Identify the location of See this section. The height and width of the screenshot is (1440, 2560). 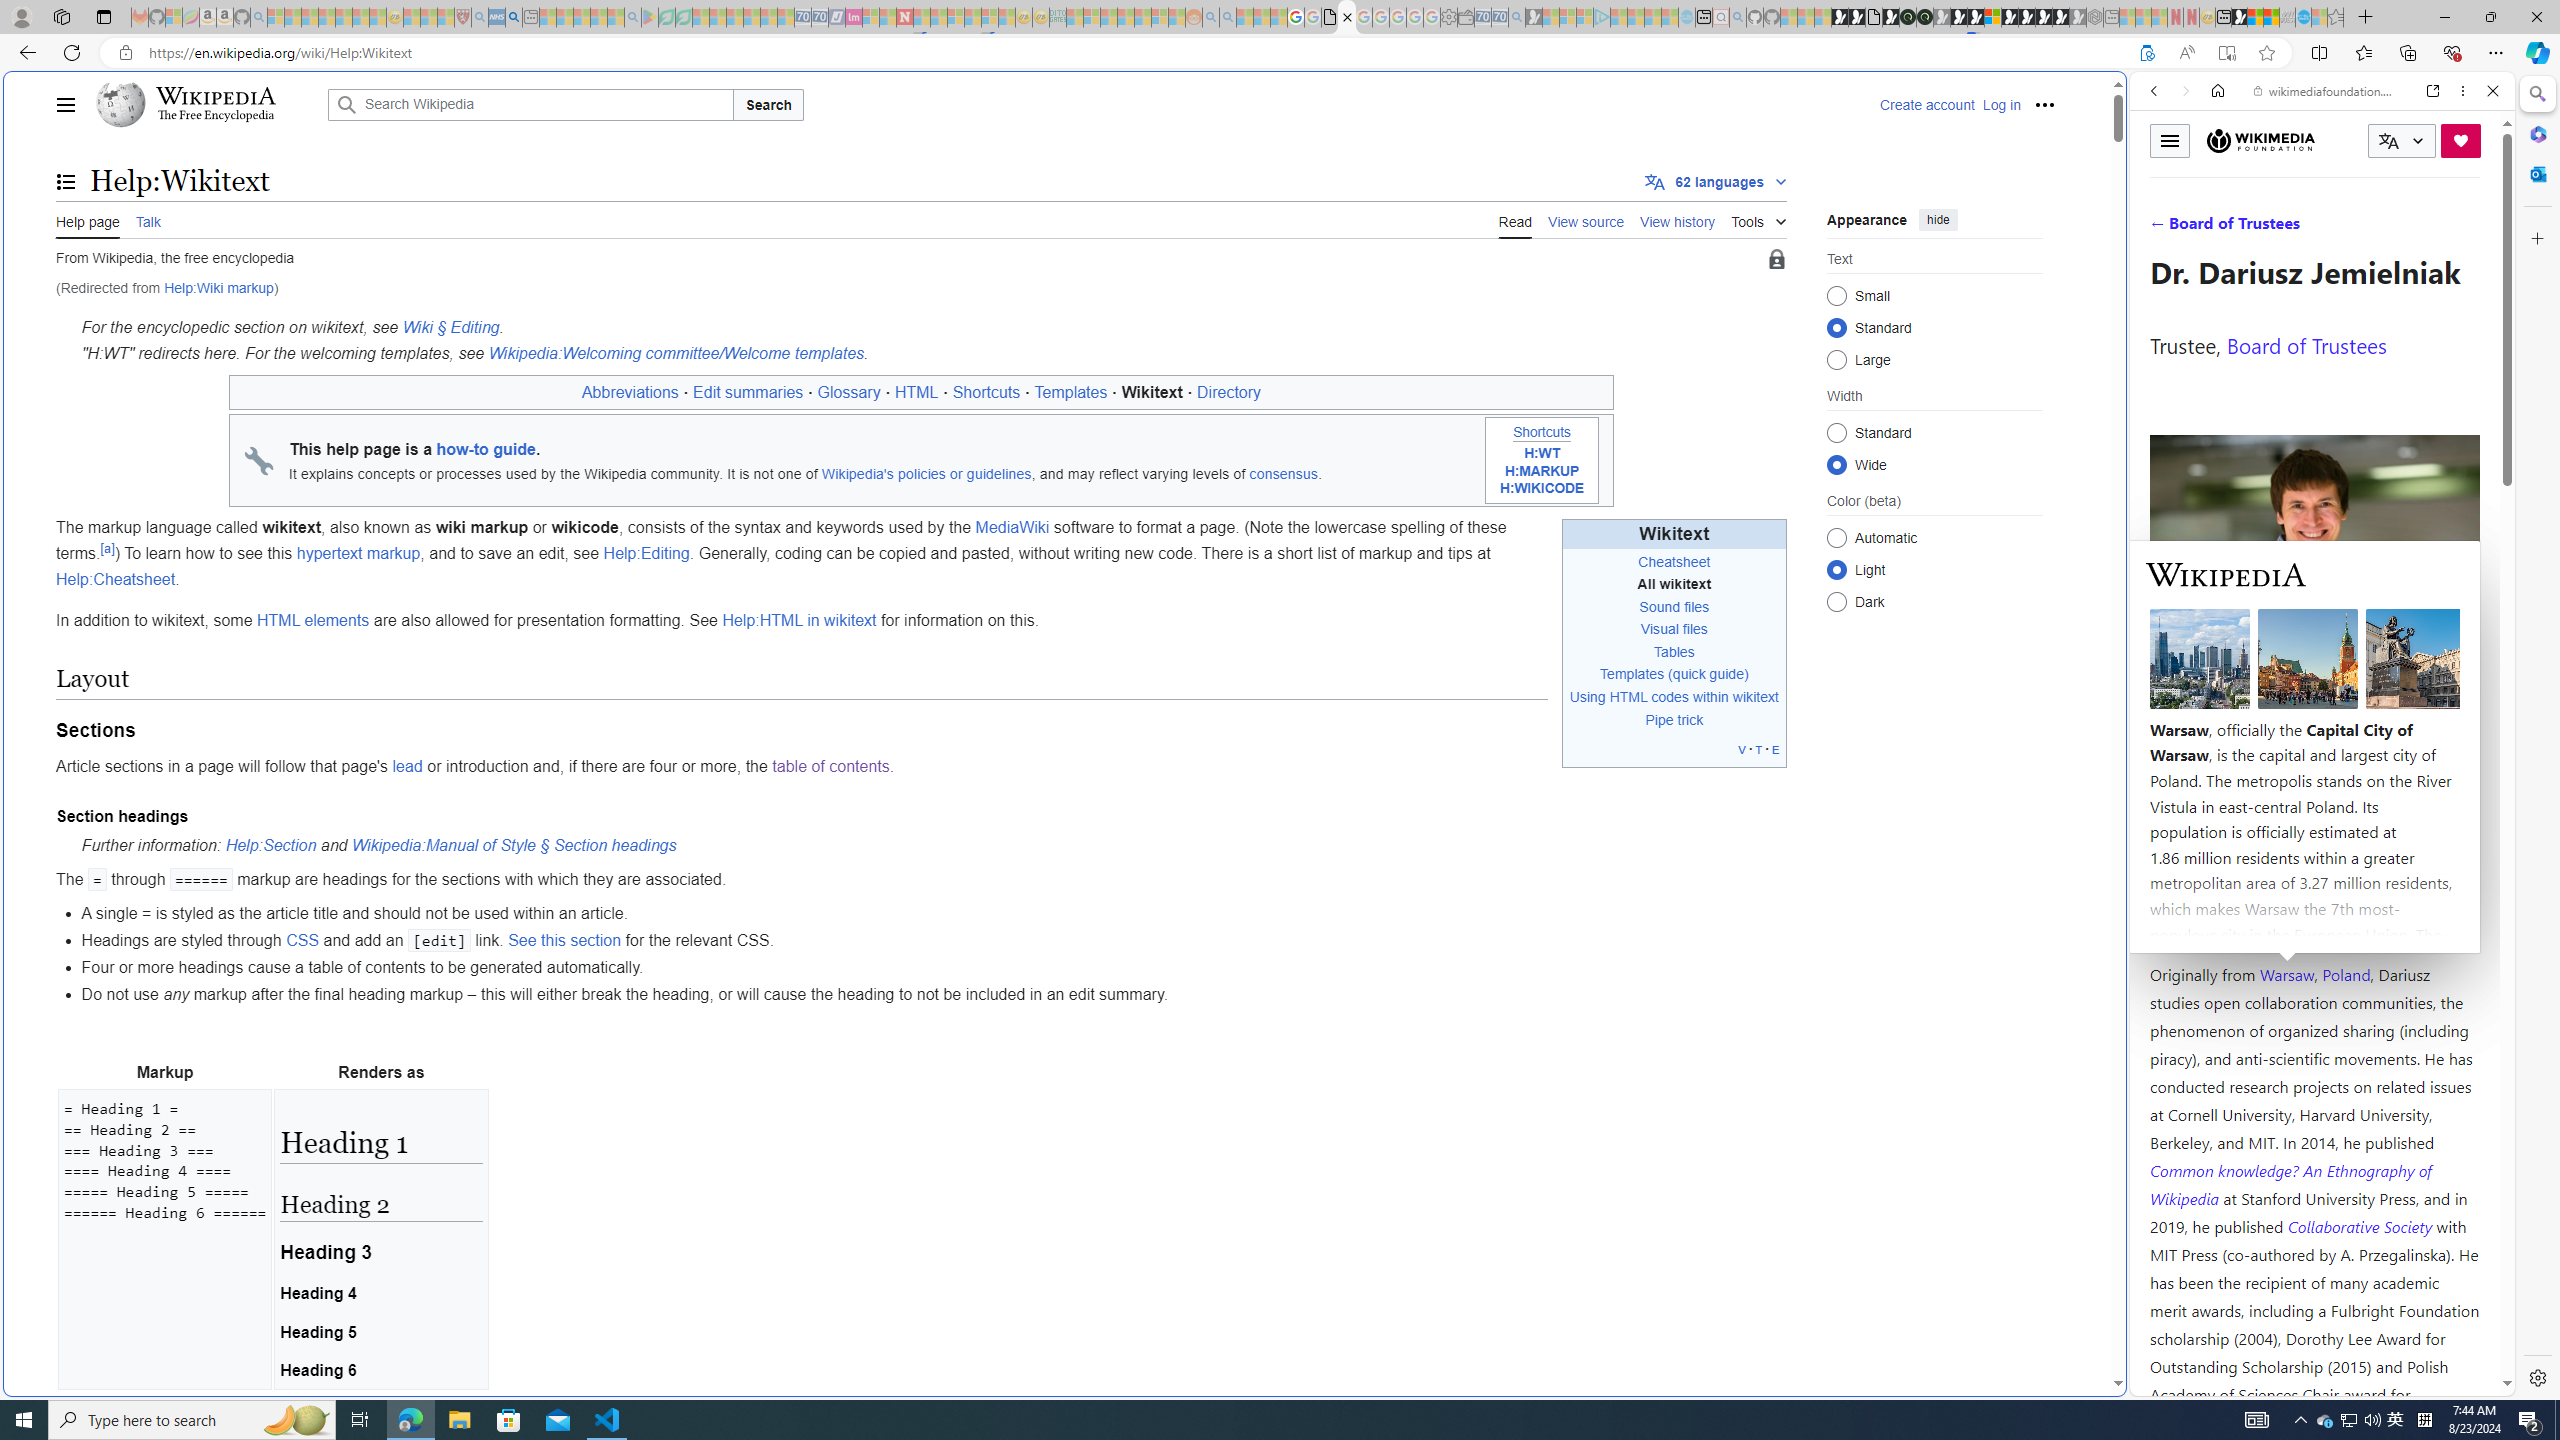
(564, 940).